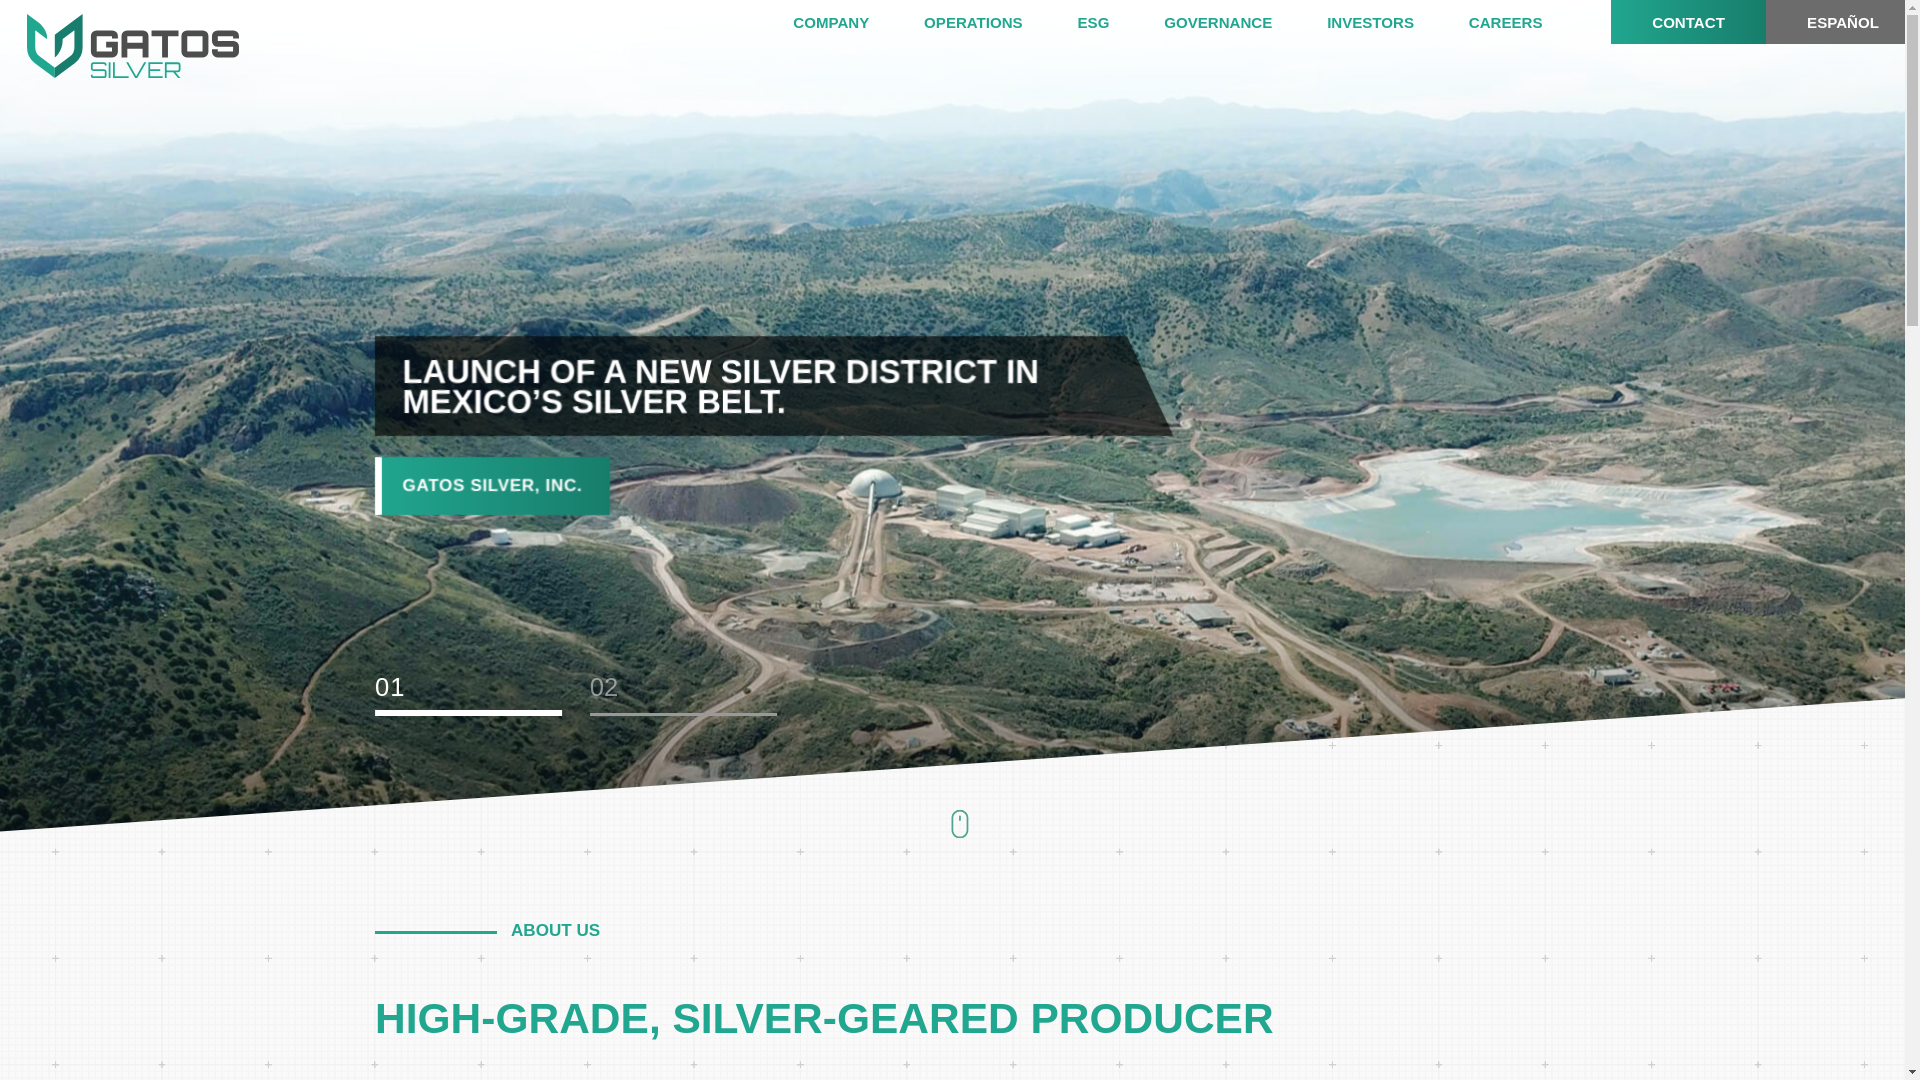 The image size is (1920, 1080). I want to click on INVESTORS, so click(1397, 22).